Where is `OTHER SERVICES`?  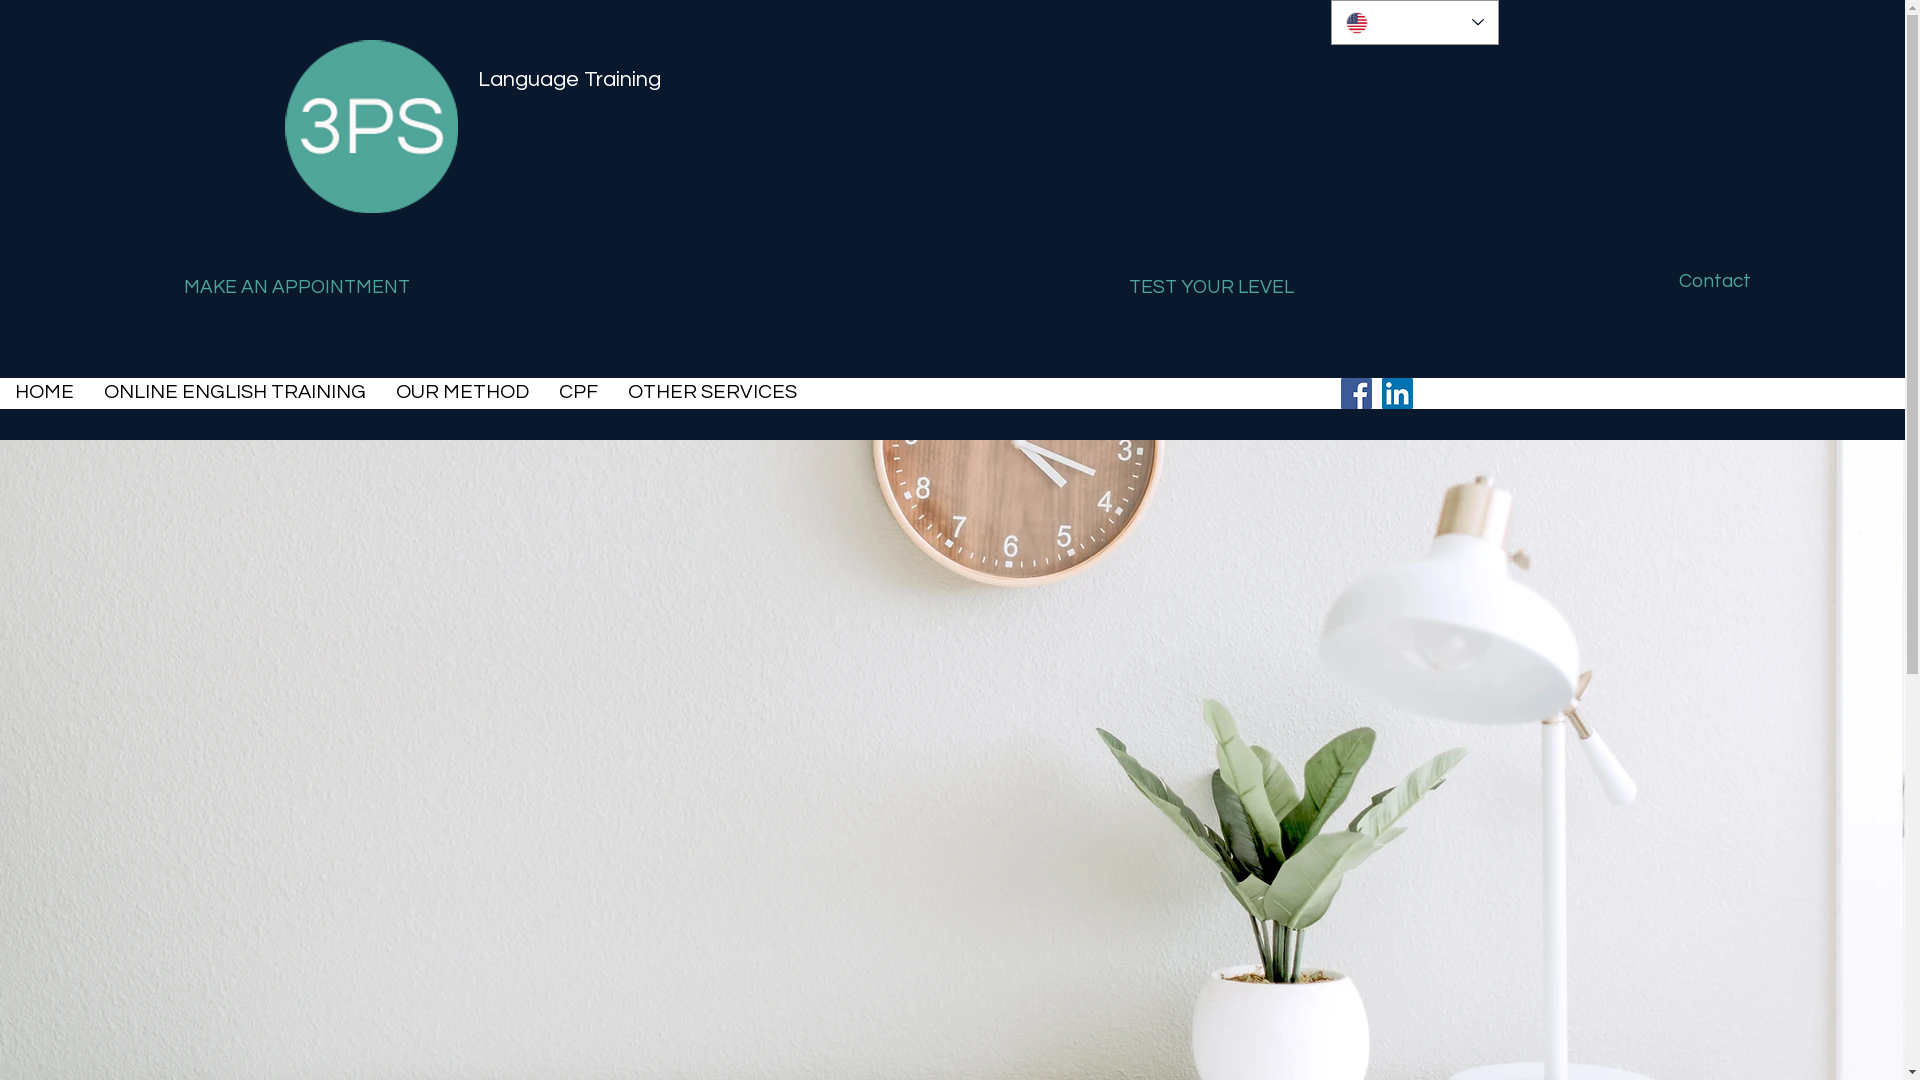
OTHER SERVICES is located at coordinates (712, 392).